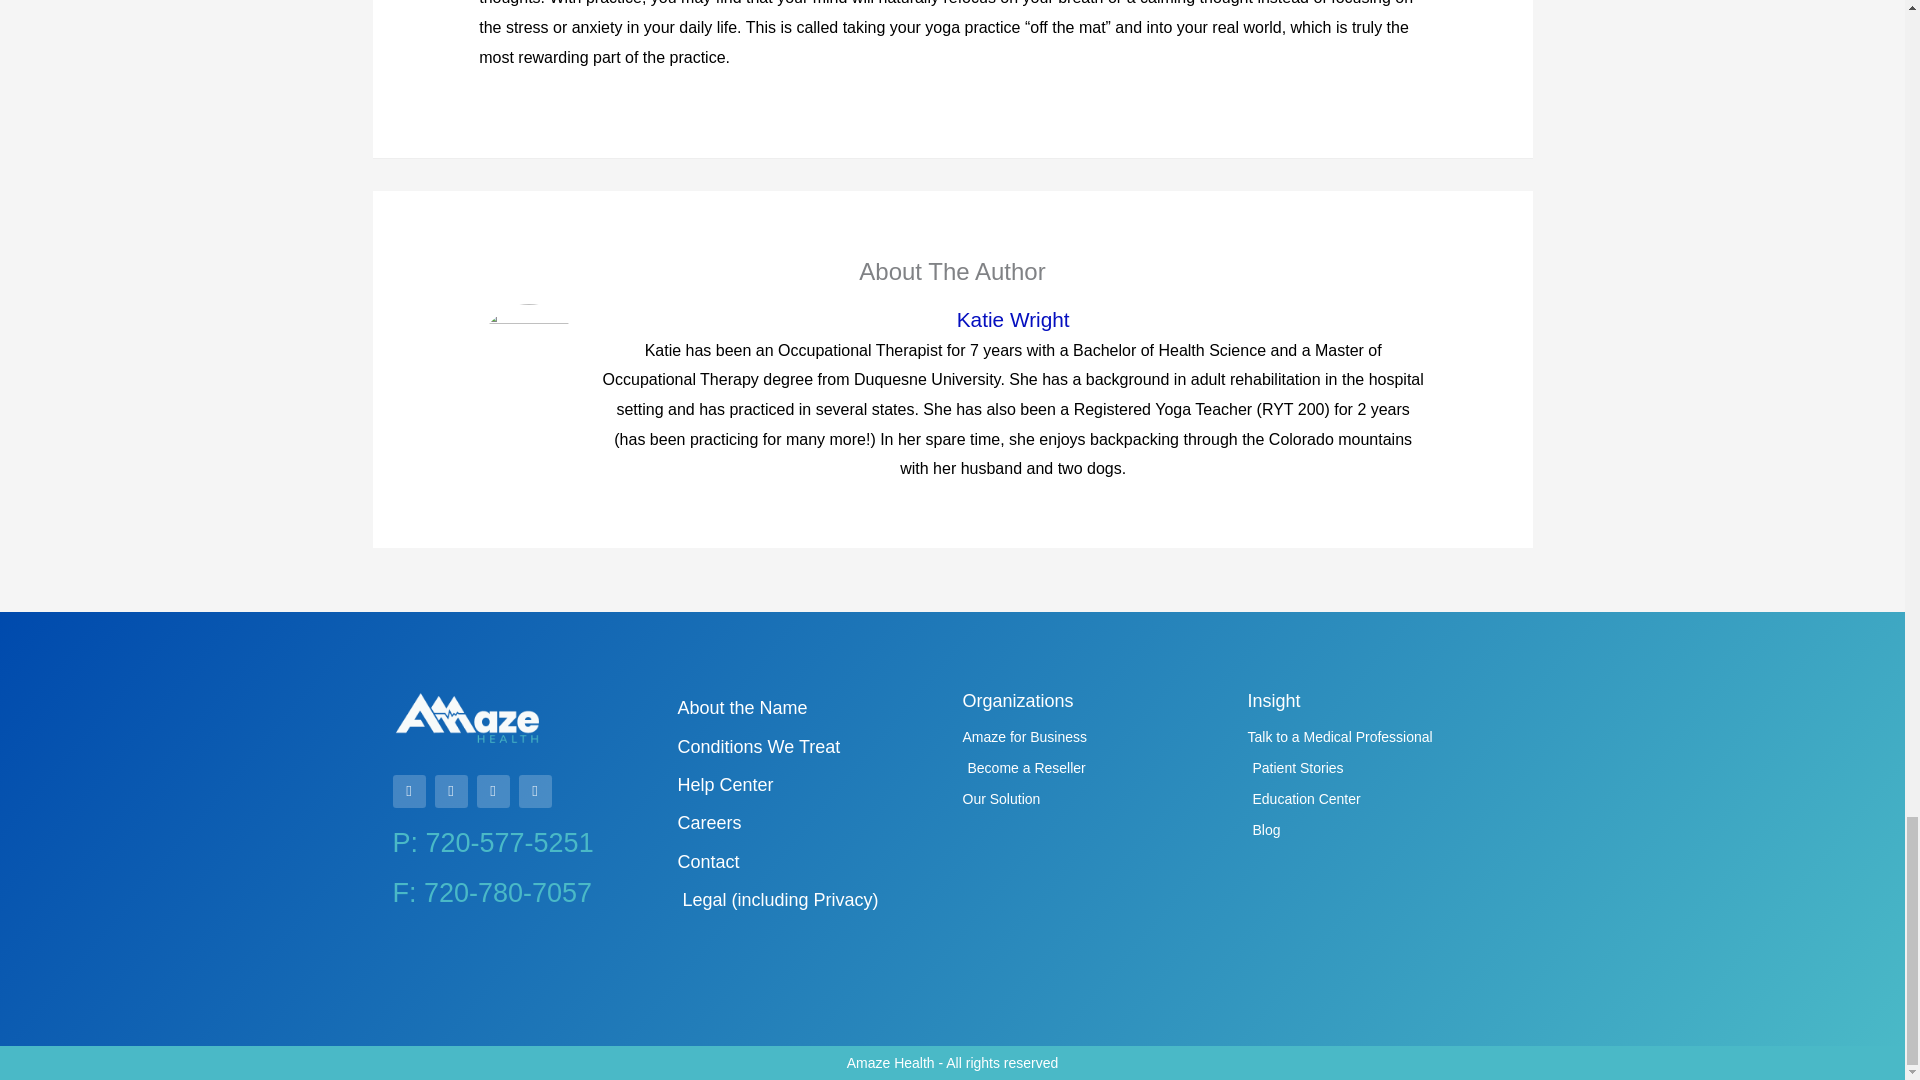  Describe the element at coordinates (492, 842) in the screenshot. I see `P: 720-577-5251` at that location.